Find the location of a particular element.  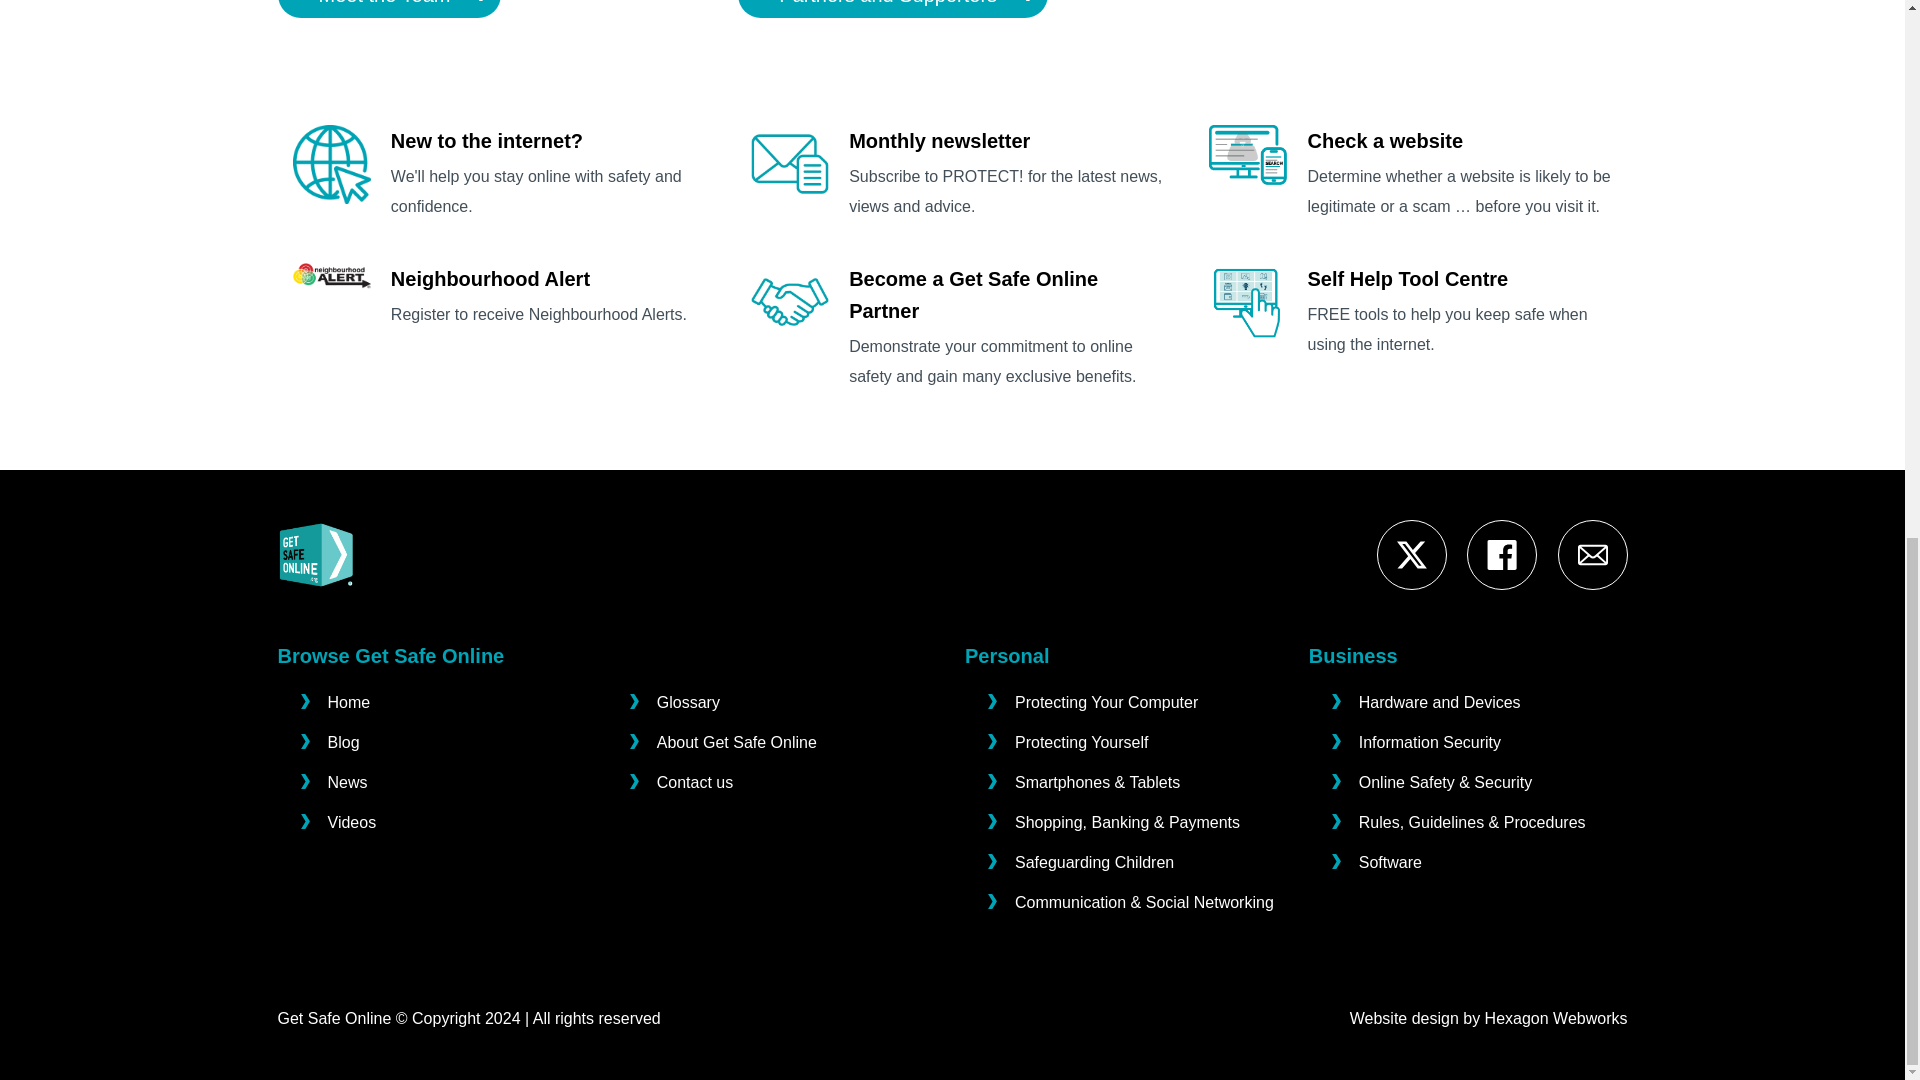

Get Safe Online email is located at coordinates (1593, 555).